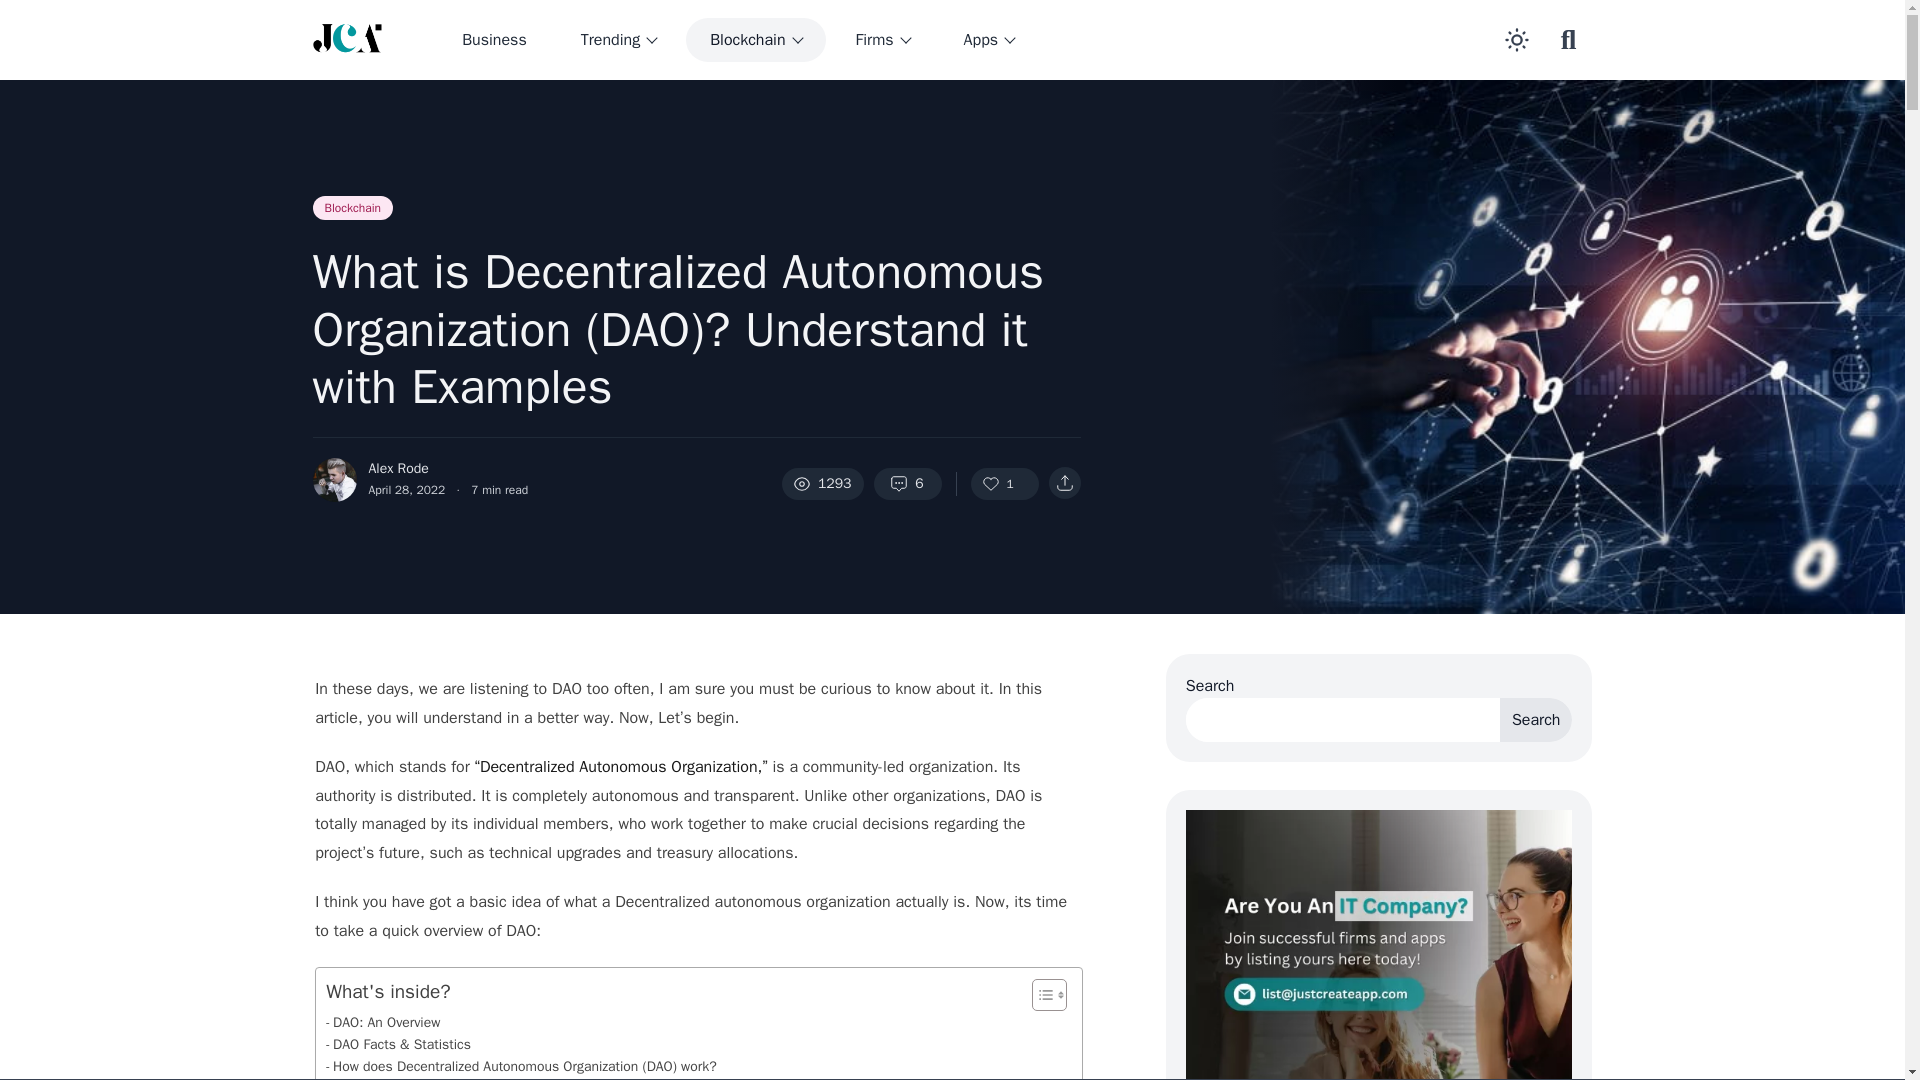 The width and height of the screenshot is (1920, 1080). I want to click on Trending, so click(618, 40).